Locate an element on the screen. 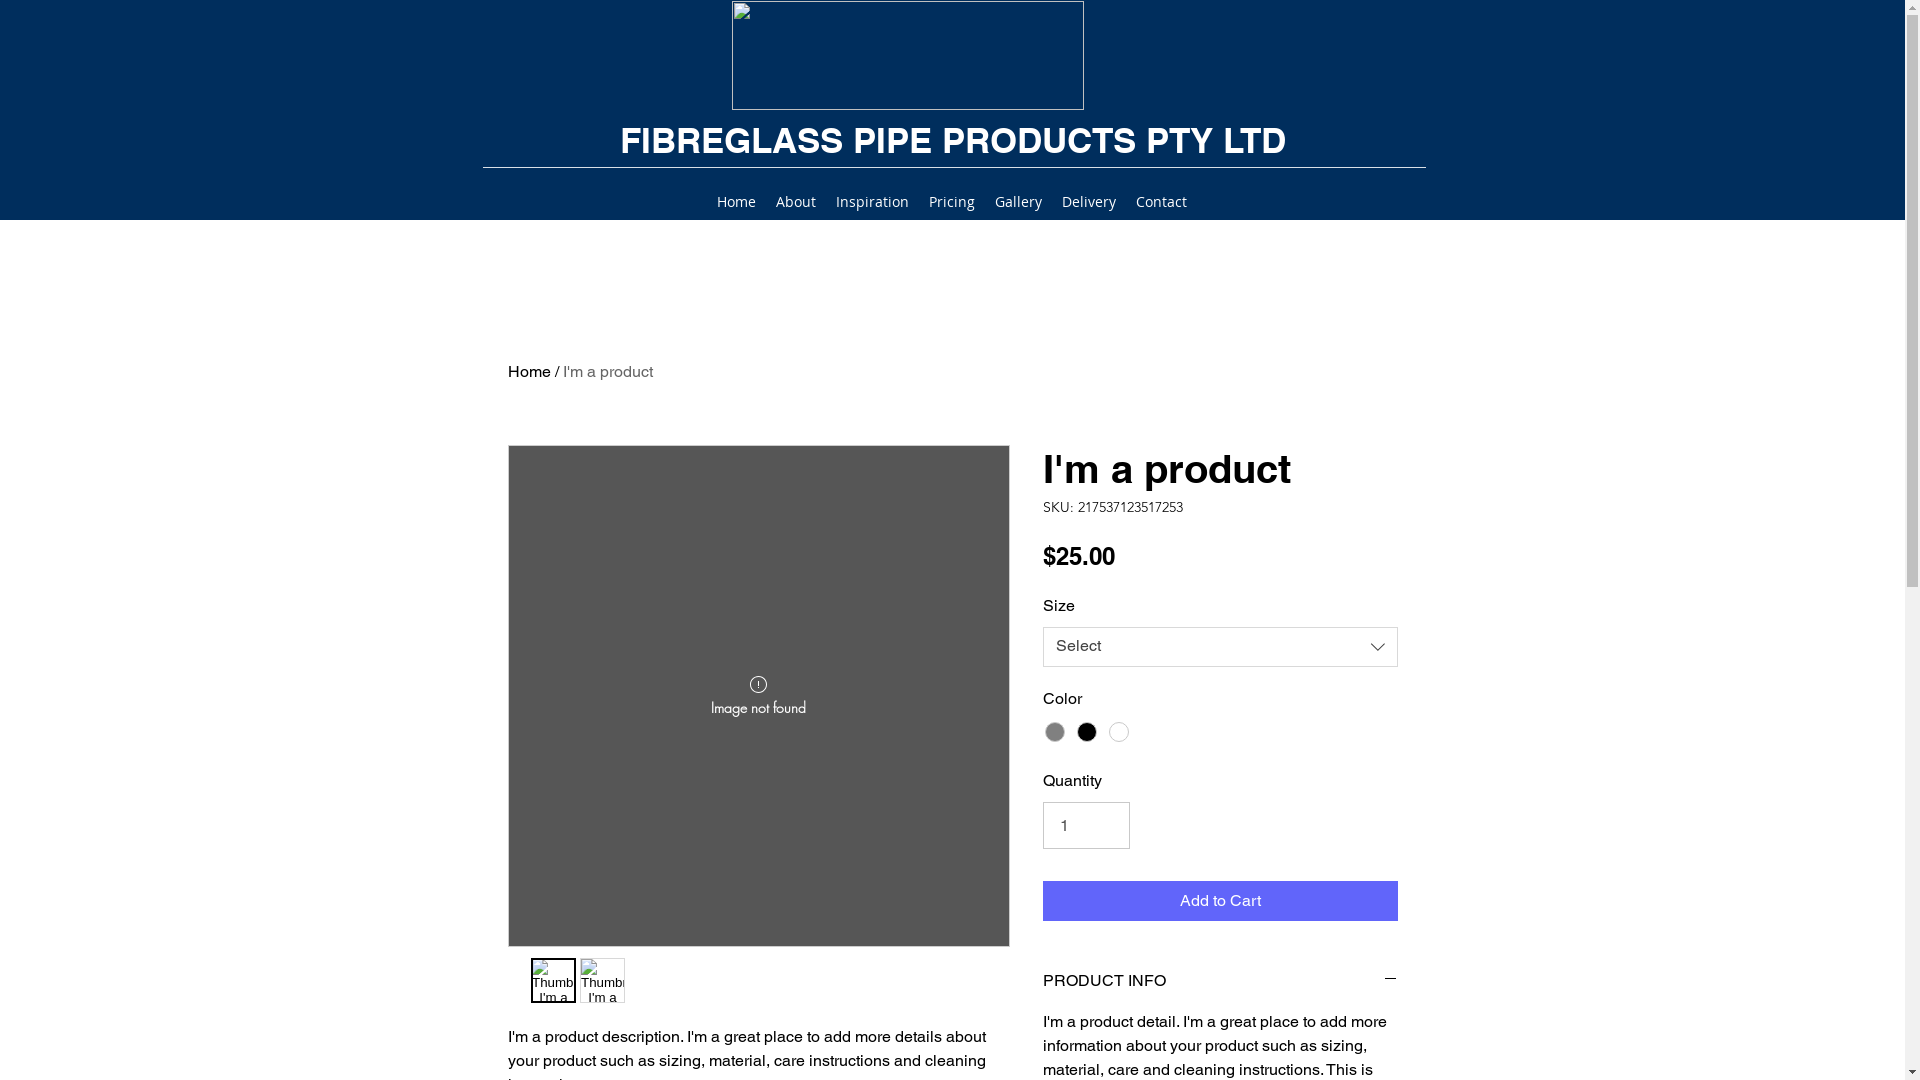 This screenshot has height=1080, width=1920. Contact is located at coordinates (1162, 202).